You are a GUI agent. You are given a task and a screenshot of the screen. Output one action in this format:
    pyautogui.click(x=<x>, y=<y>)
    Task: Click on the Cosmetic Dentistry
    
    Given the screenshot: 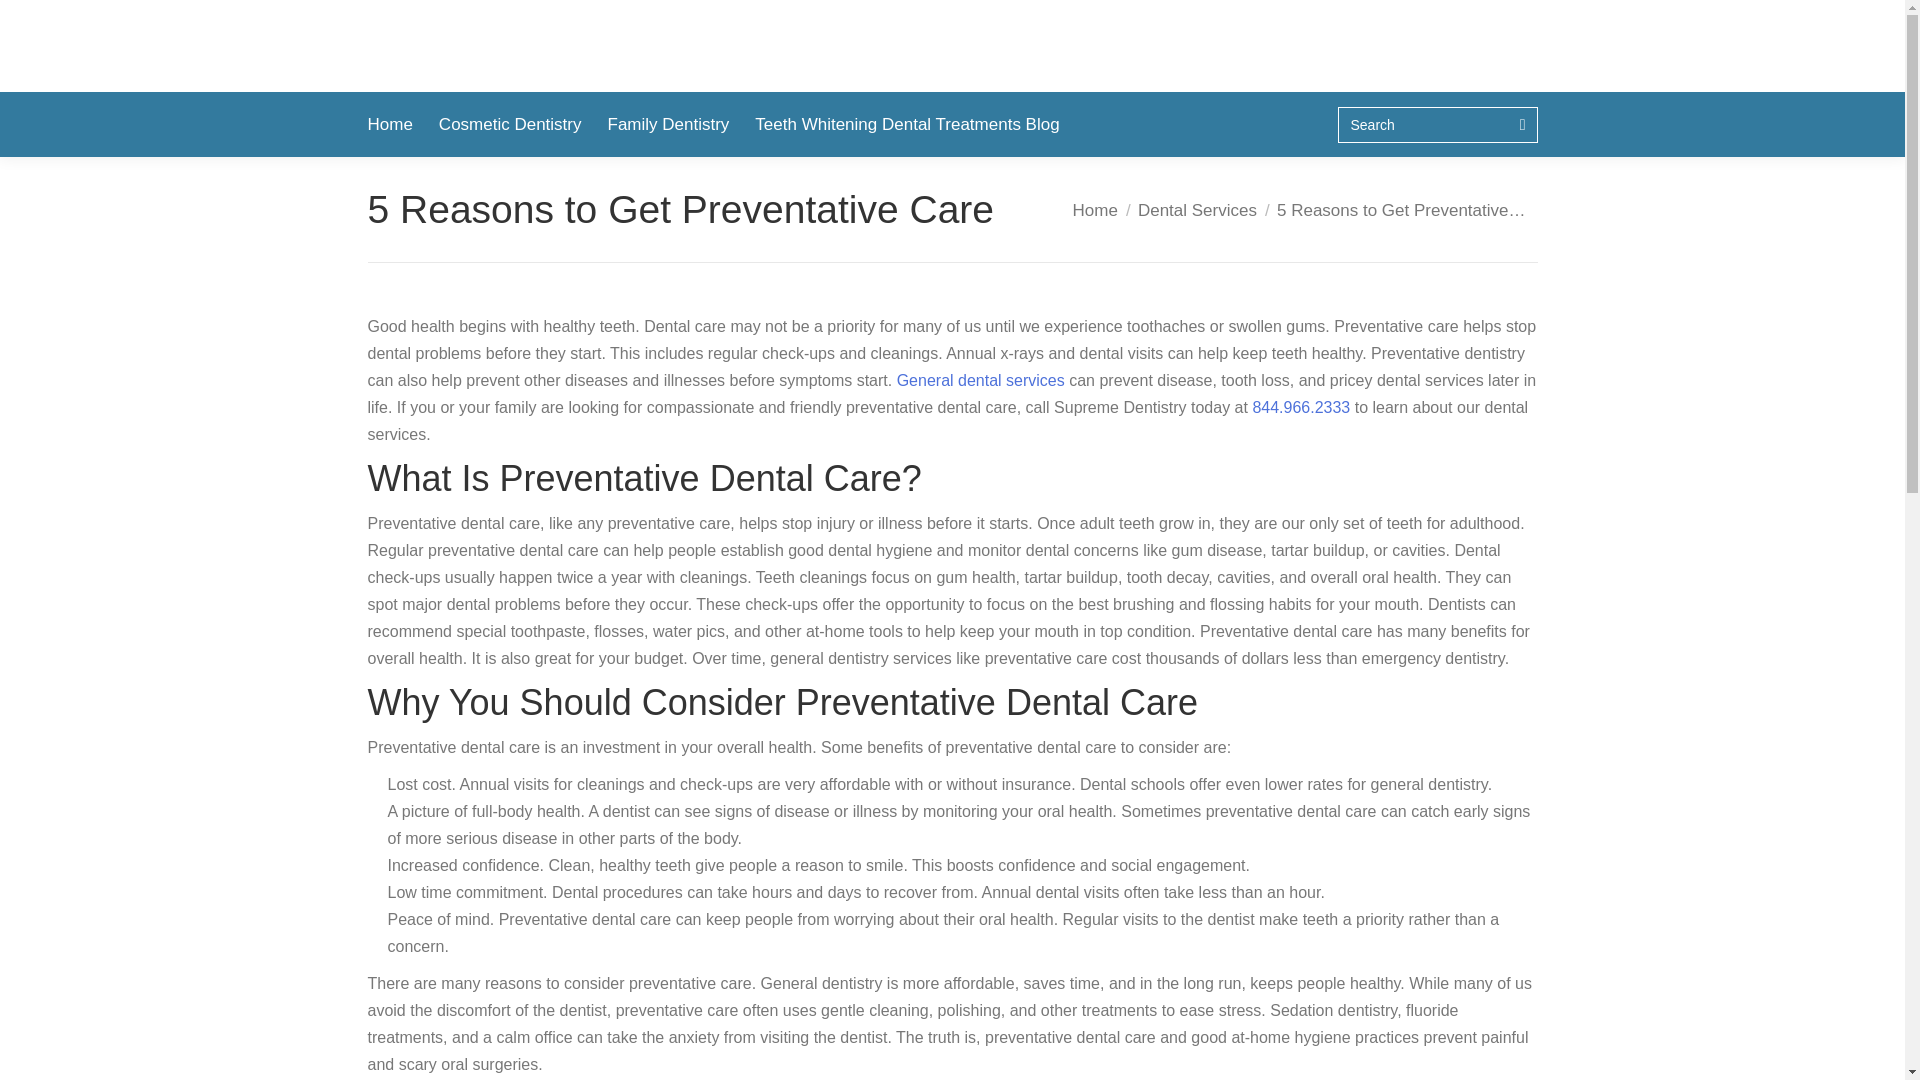 What is the action you would take?
    pyautogui.click(x=510, y=124)
    